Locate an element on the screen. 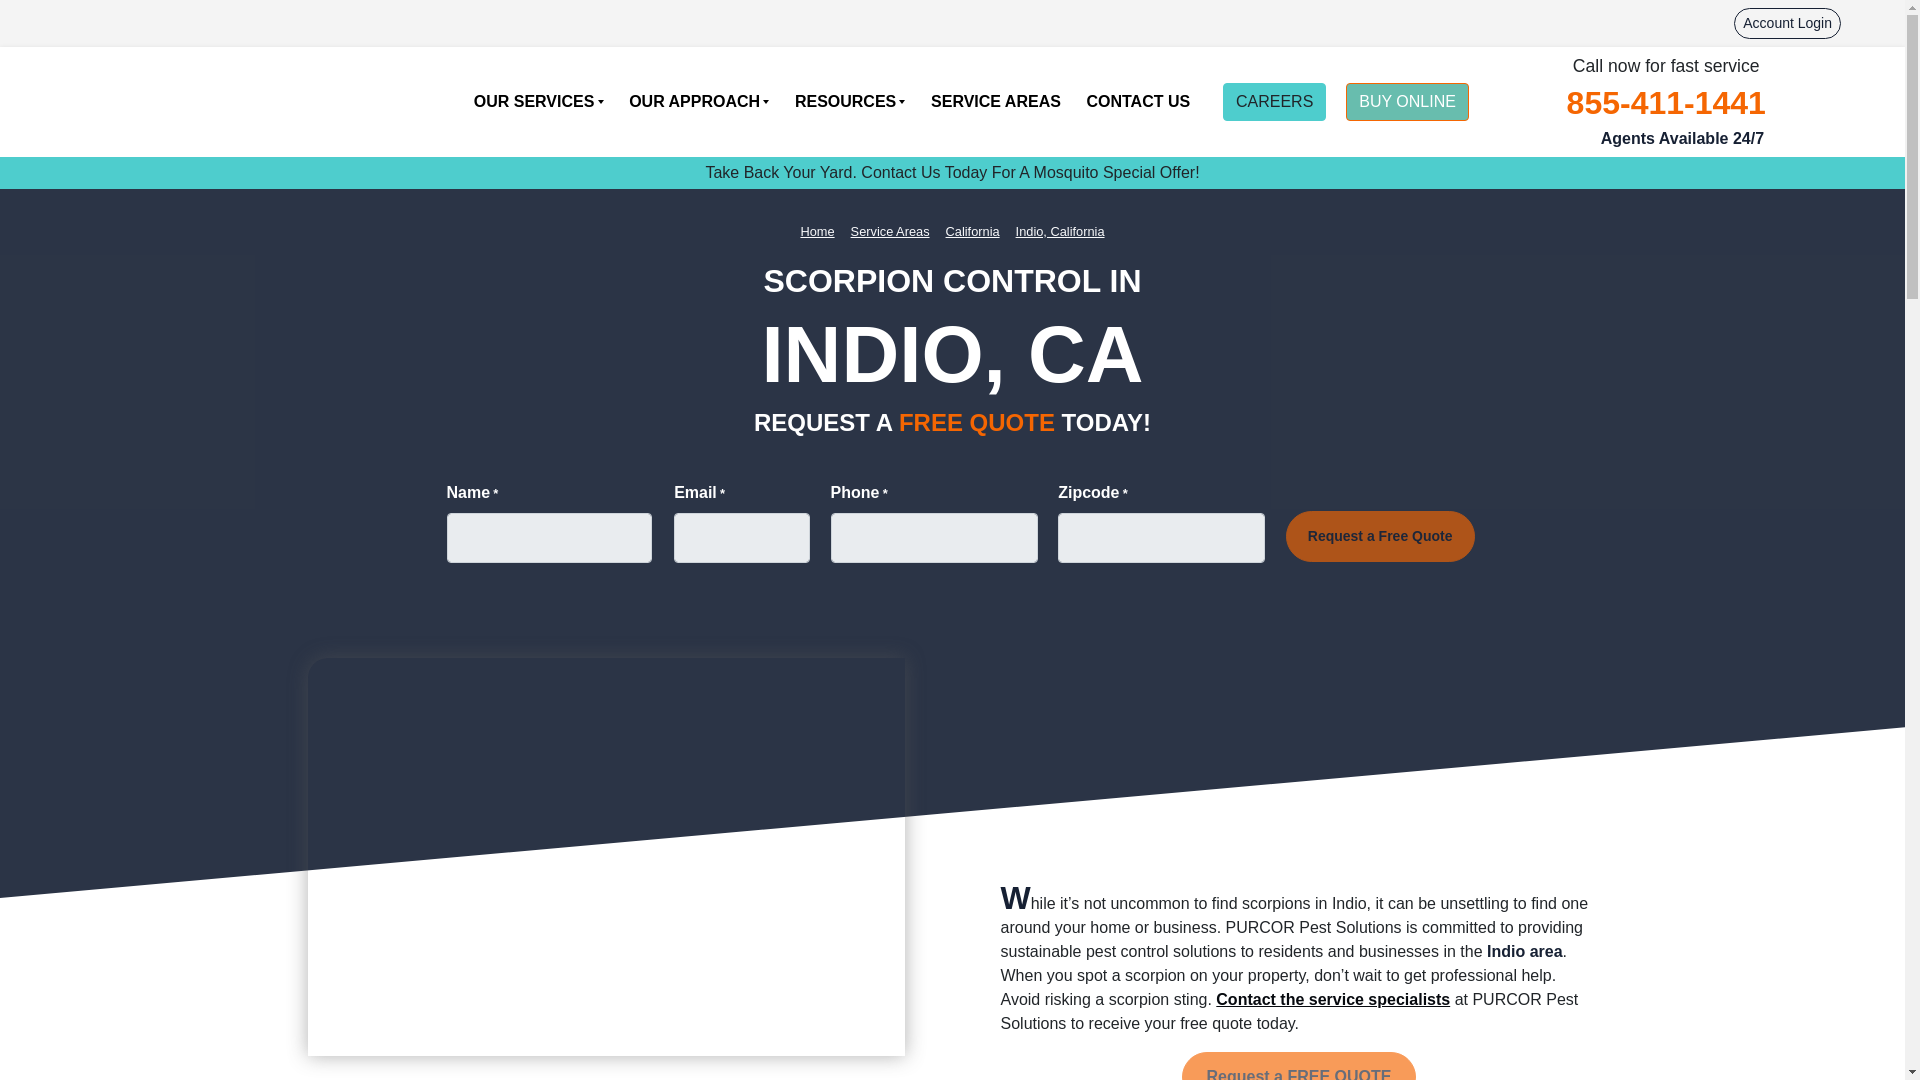 Image resolution: width=1920 pixels, height=1080 pixels. 855-411-1441 is located at coordinates (1666, 102).